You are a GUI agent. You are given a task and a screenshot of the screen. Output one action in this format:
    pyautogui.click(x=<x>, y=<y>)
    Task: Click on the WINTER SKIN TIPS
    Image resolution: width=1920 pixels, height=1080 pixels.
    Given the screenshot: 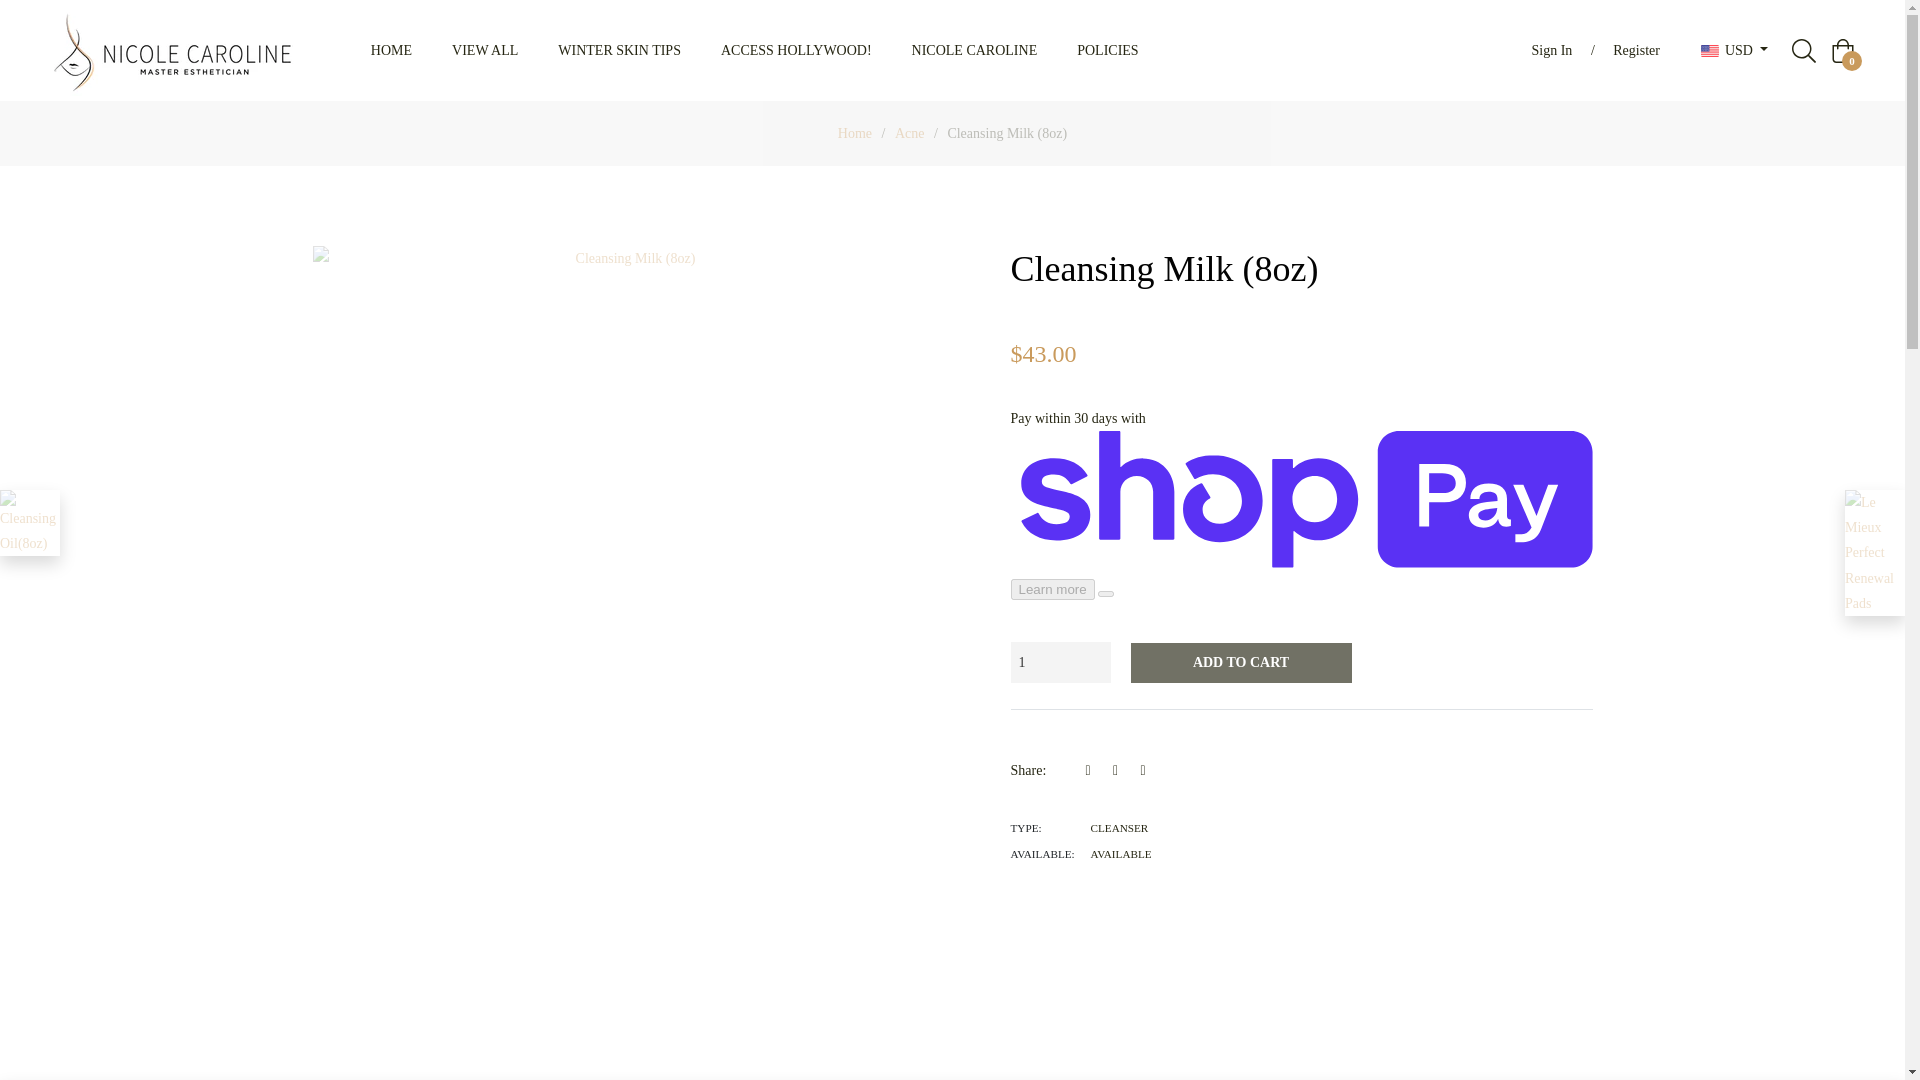 What is the action you would take?
    pyautogui.click(x=618, y=50)
    